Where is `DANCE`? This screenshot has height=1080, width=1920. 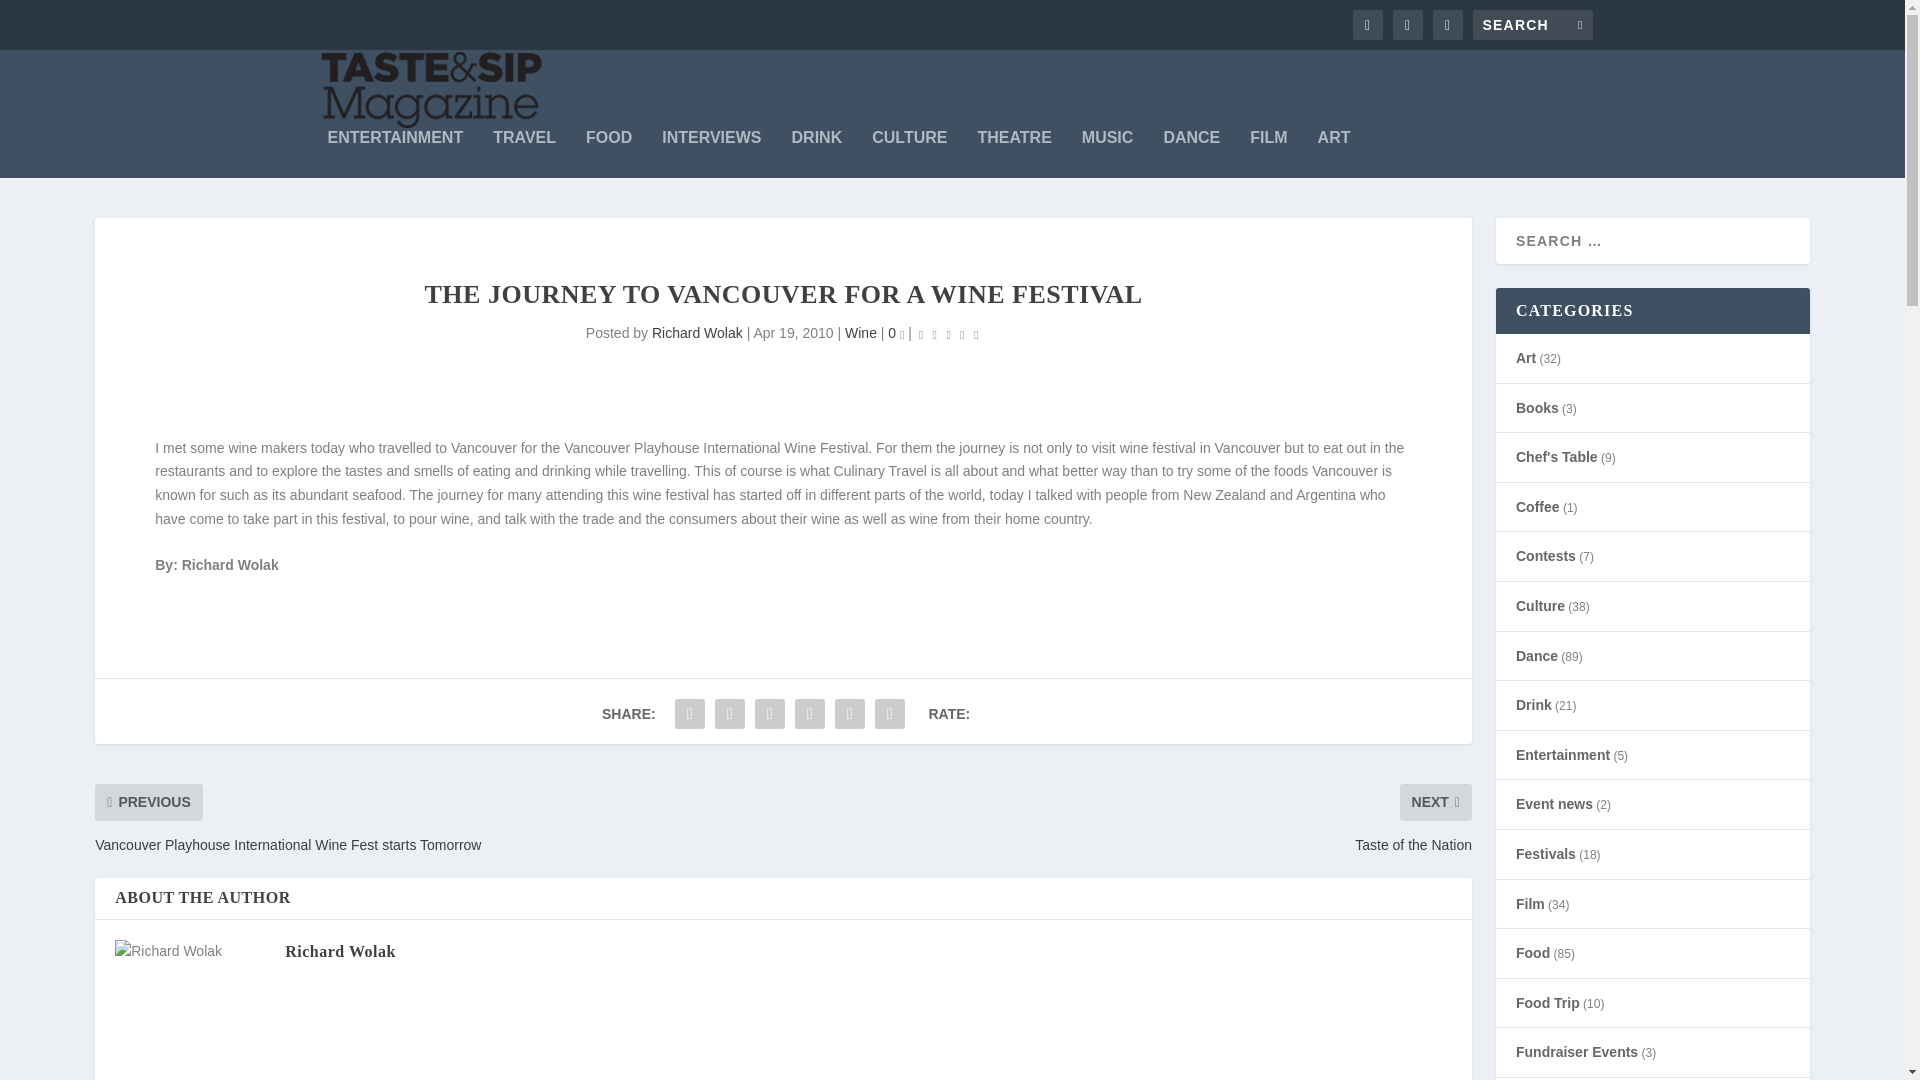
DANCE is located at coordinates (1191, 154).